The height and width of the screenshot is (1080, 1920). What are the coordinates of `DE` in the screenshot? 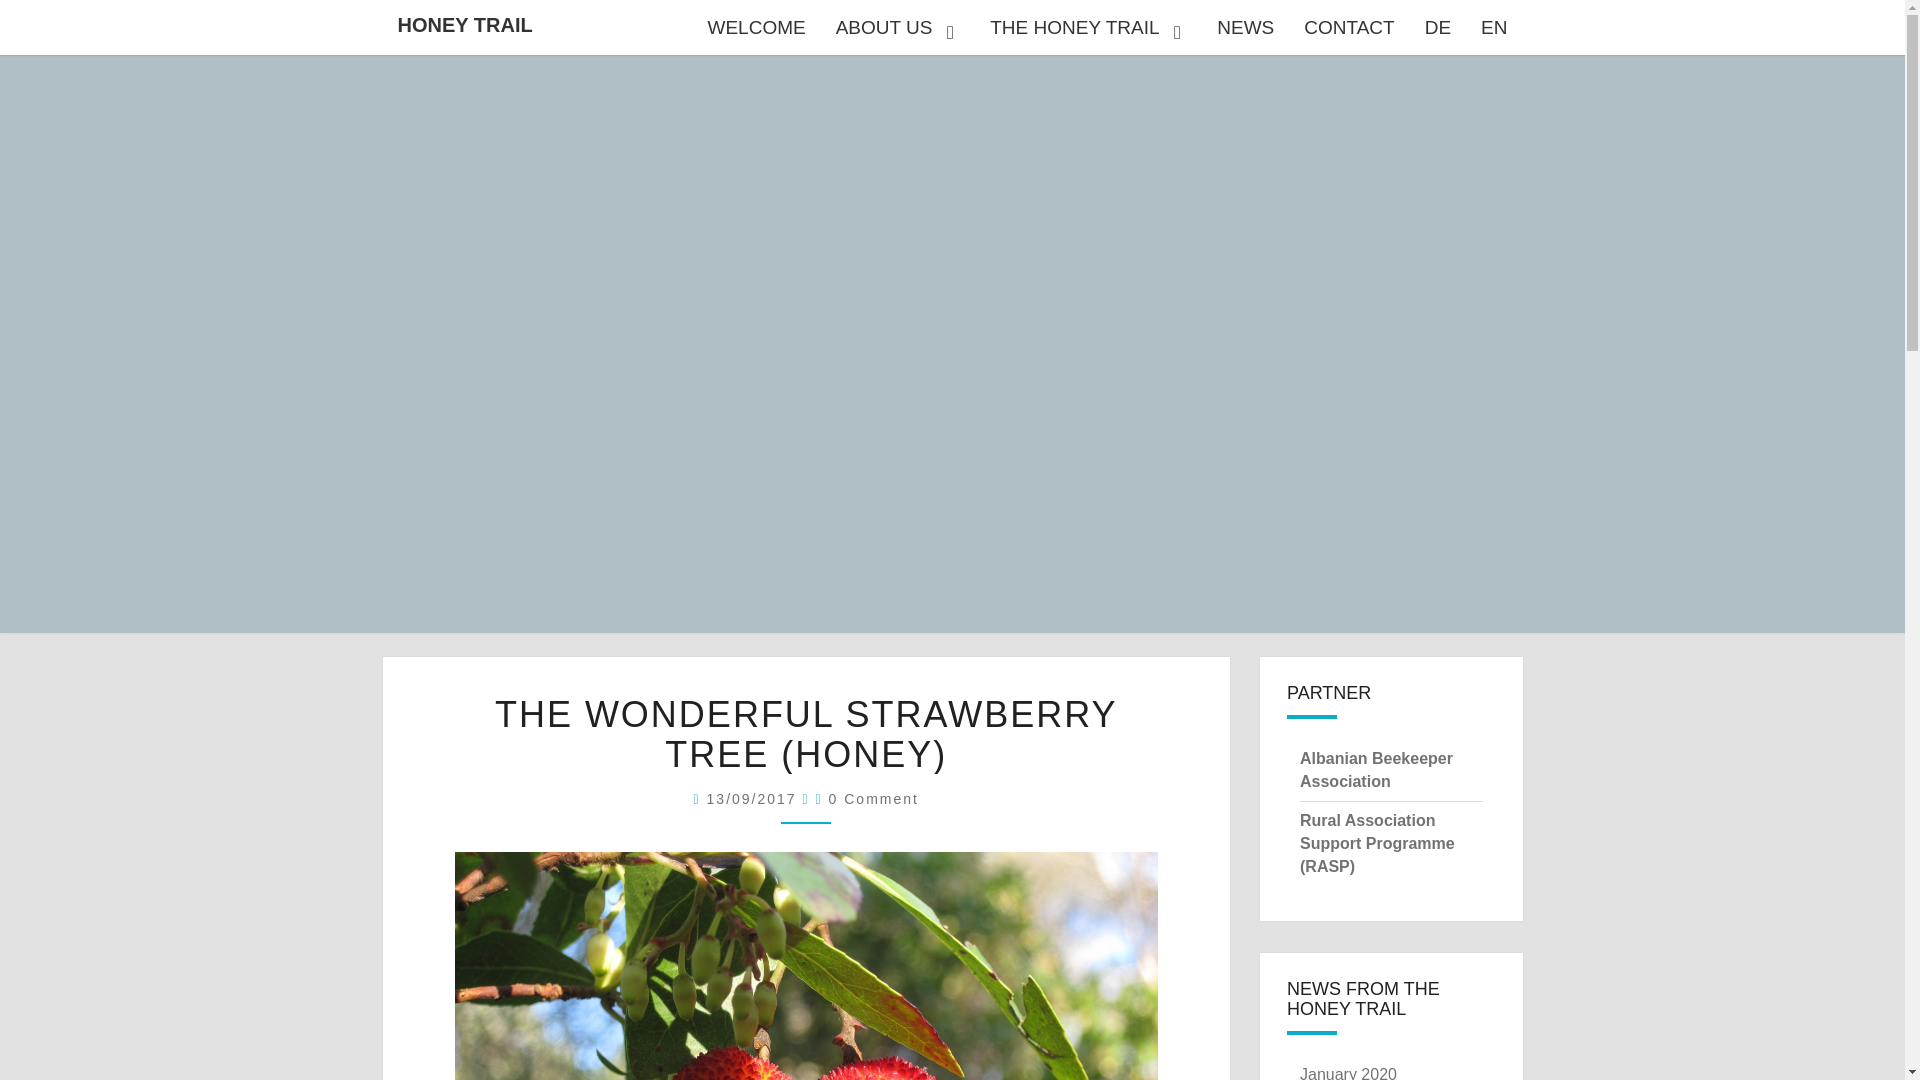 It's located at (1438, 28).